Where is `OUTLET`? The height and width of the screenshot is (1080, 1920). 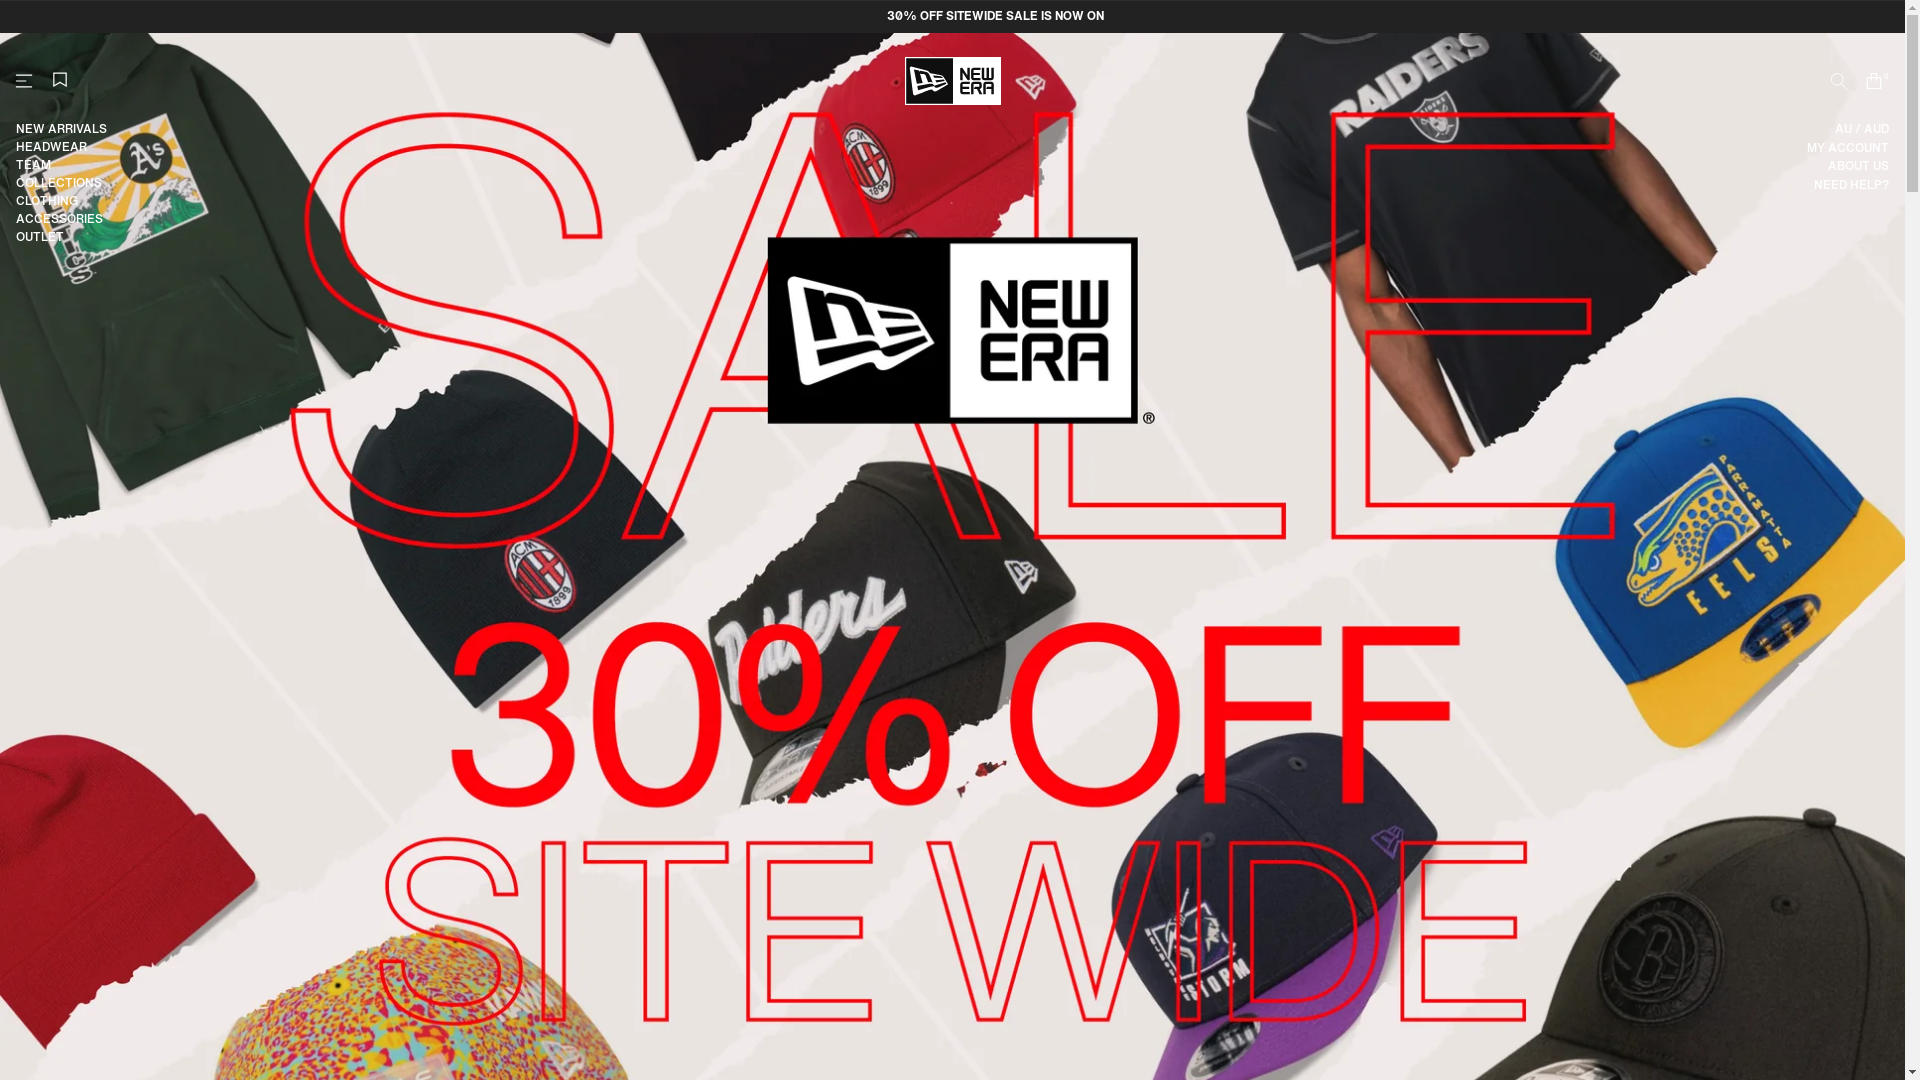 OUTLET is located at coordinates (62, 237).